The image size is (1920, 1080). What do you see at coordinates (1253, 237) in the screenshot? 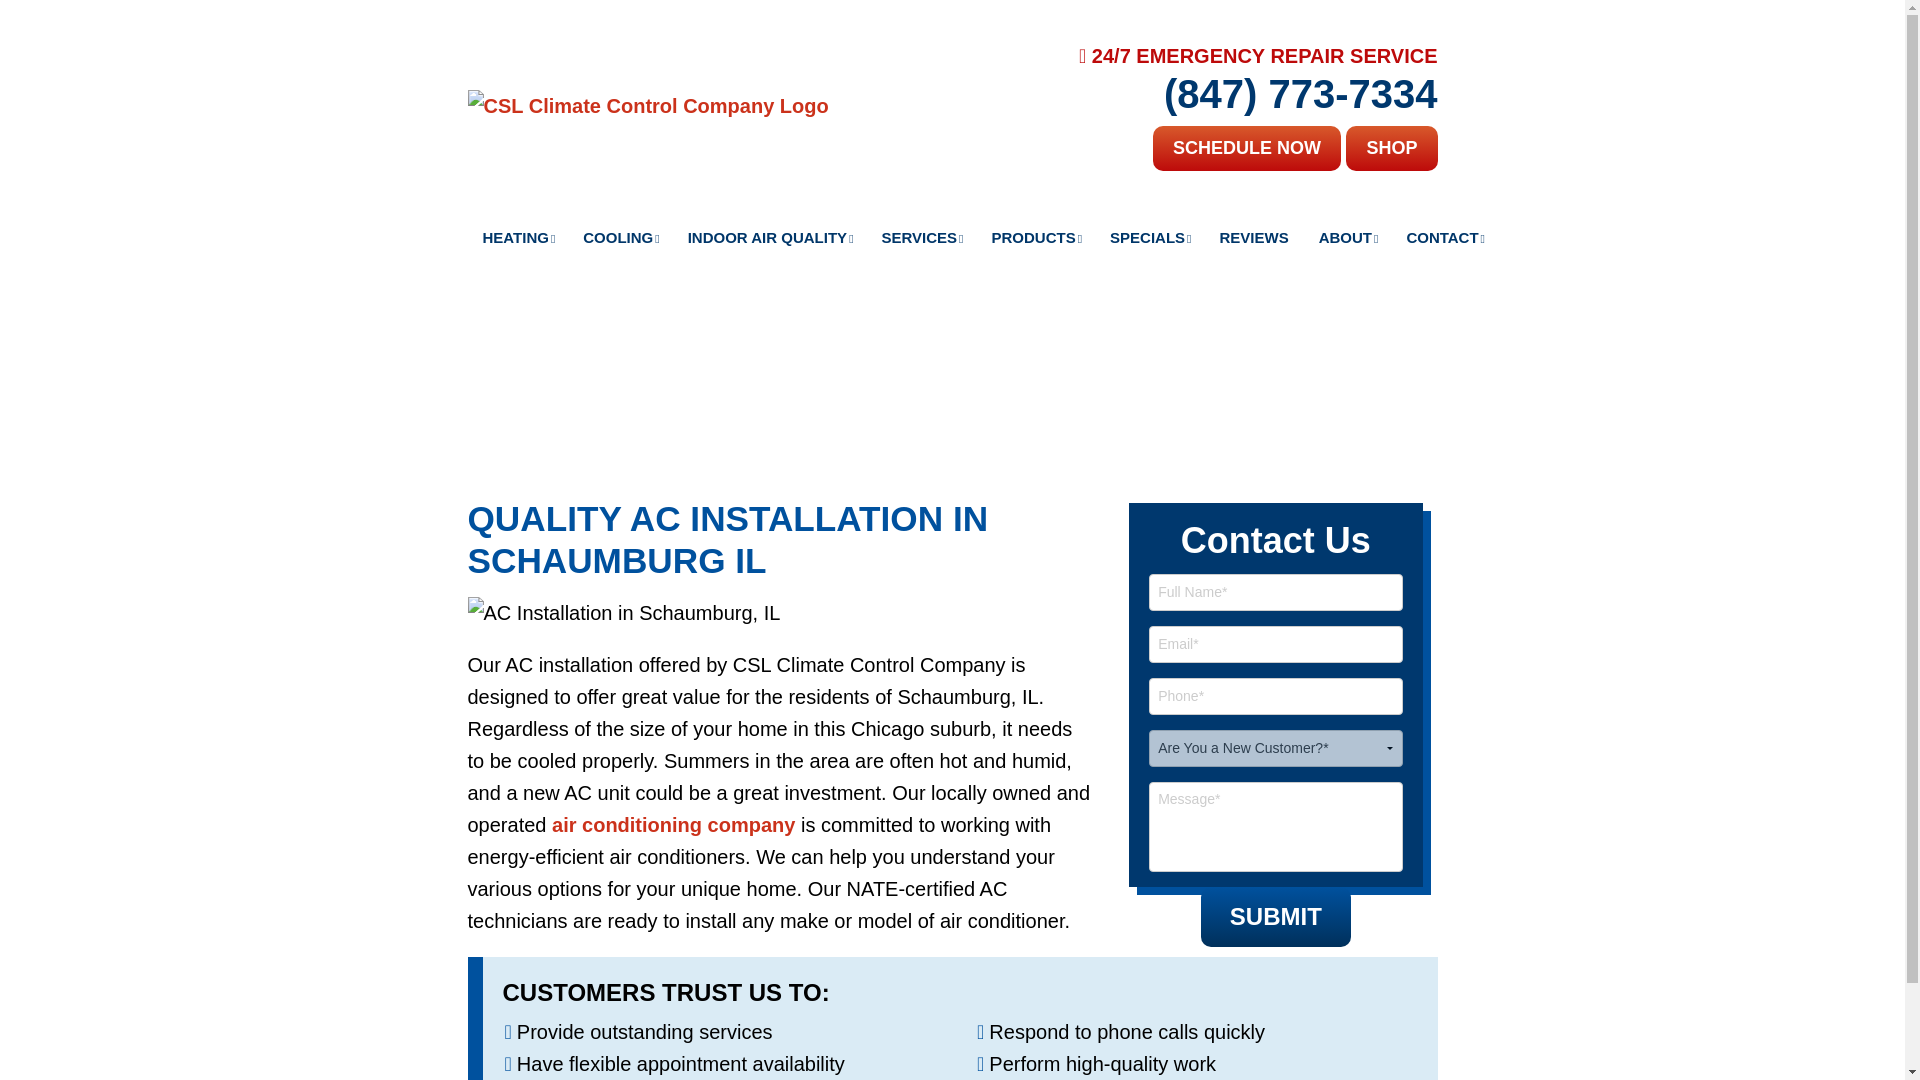
I see `REVIEWS` at bounding box center [1253, 237].